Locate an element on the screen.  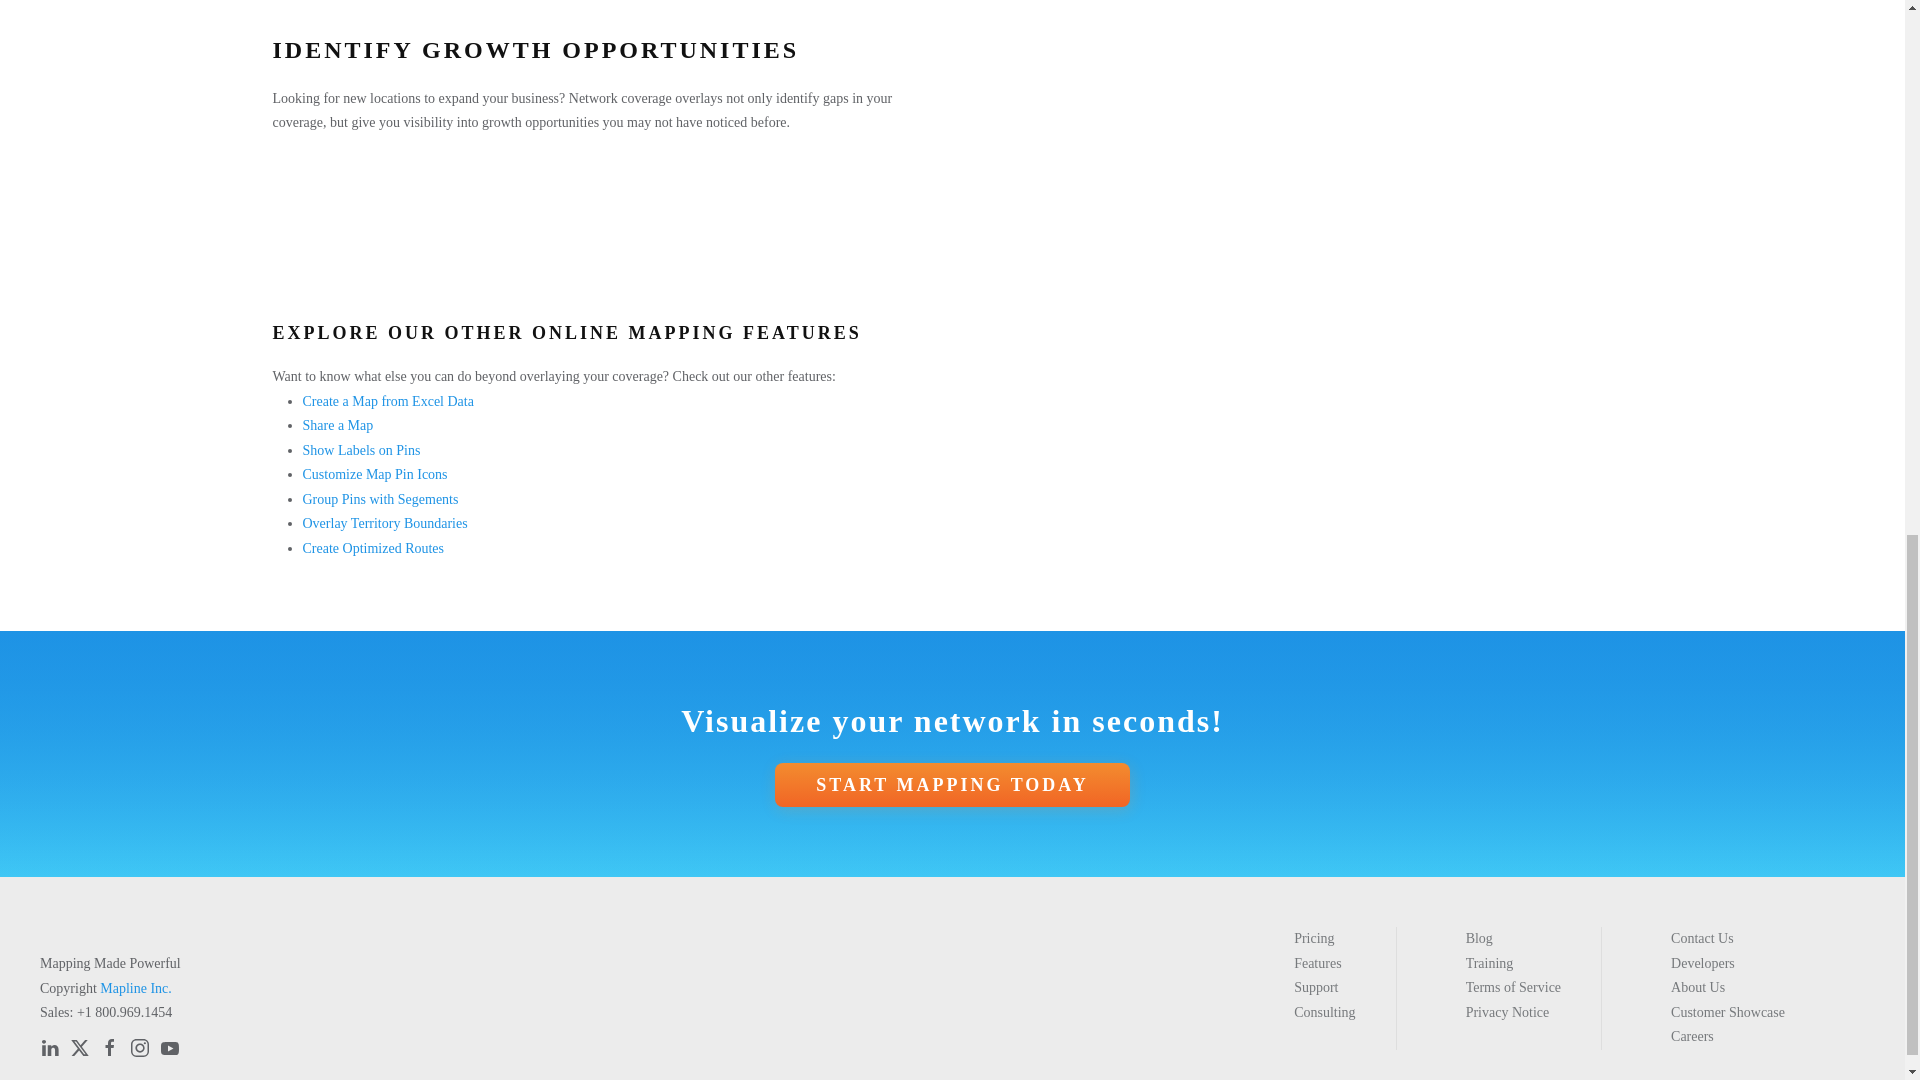
Show Labels on Pins is located at coordinates (360, 450).